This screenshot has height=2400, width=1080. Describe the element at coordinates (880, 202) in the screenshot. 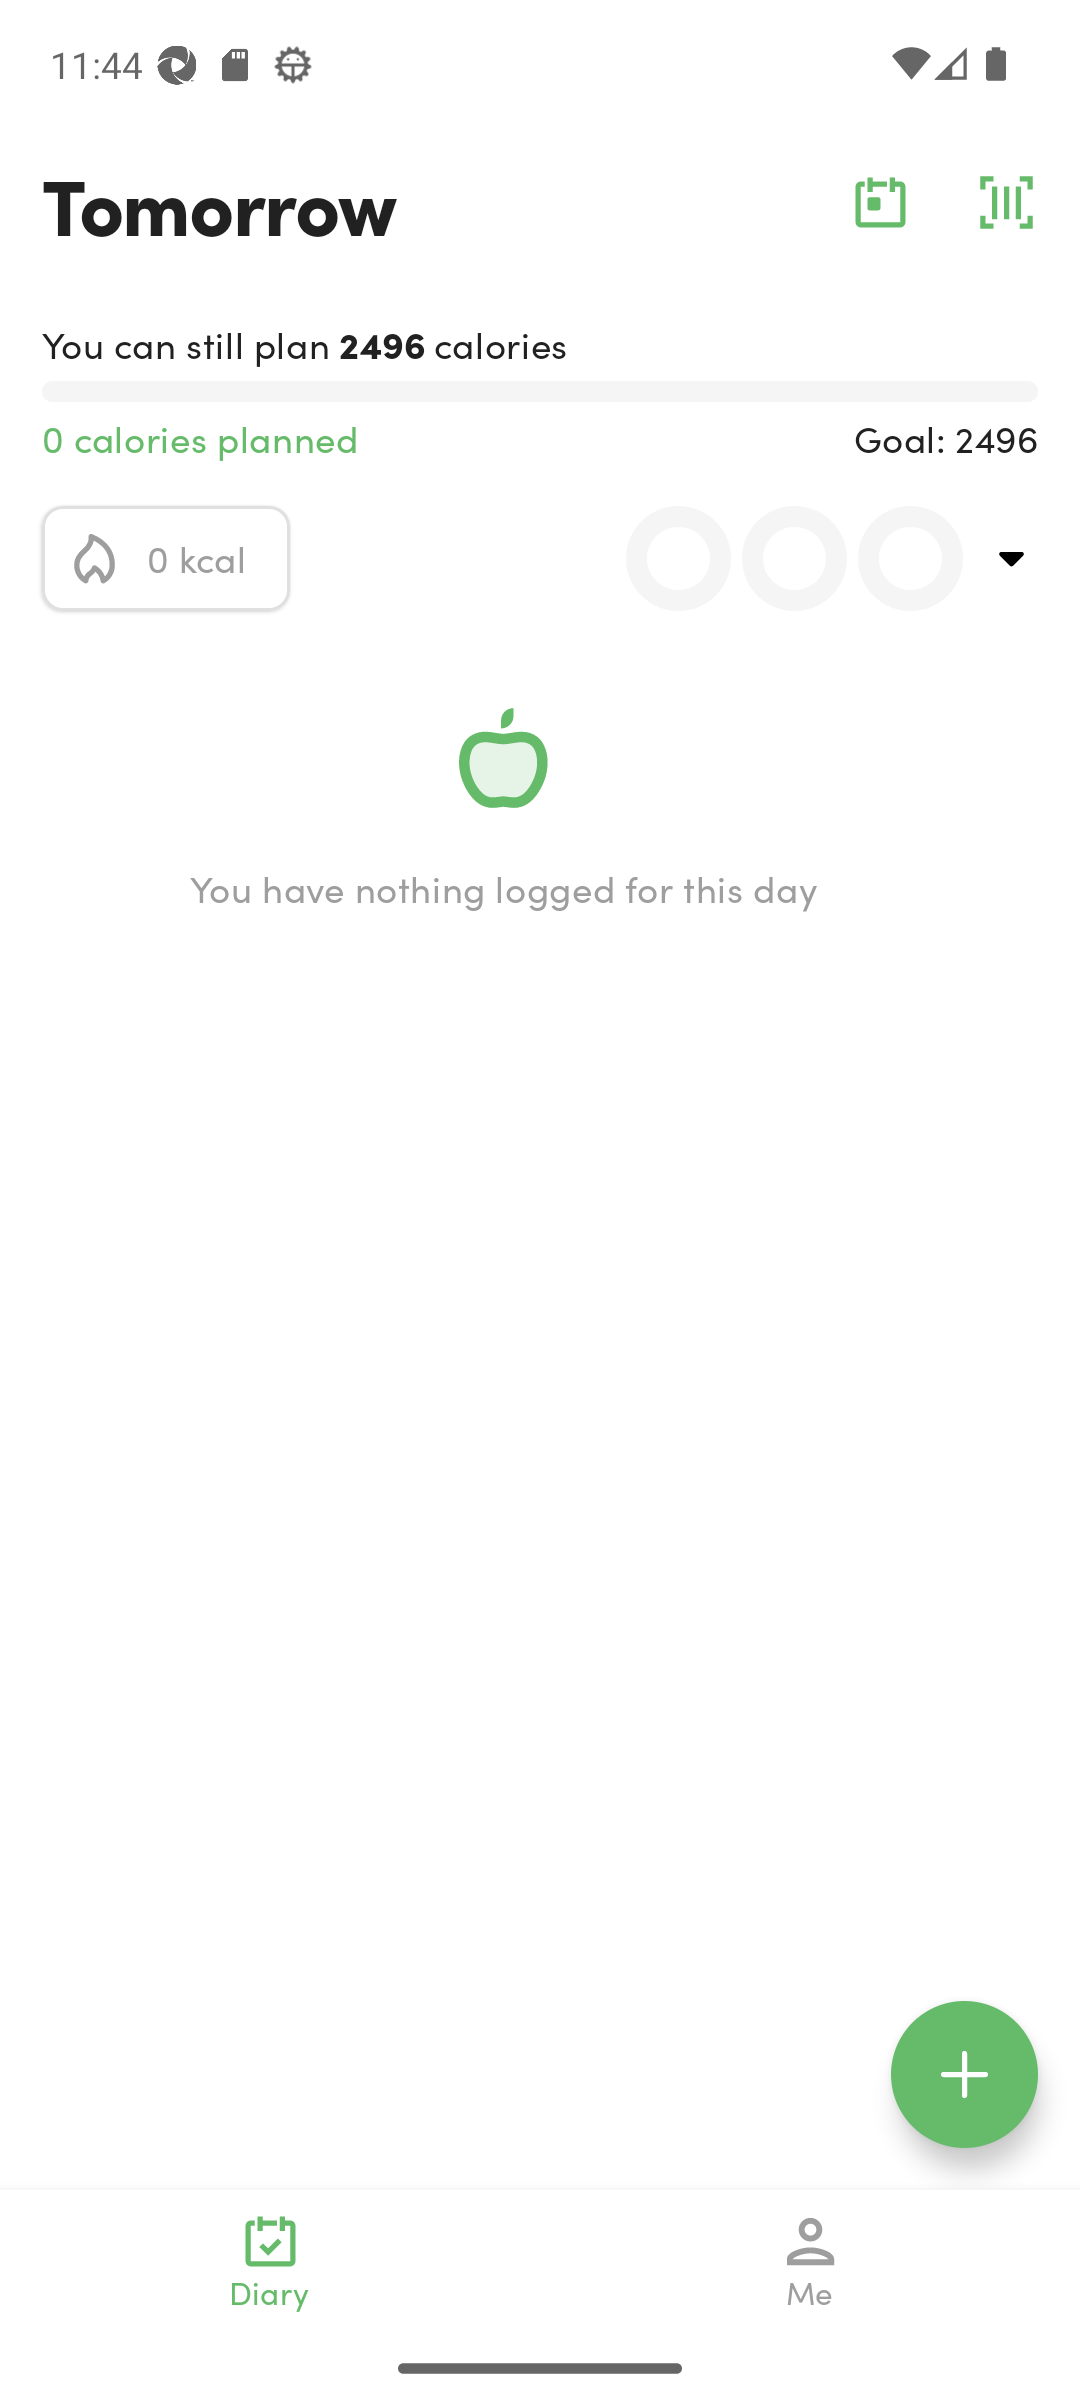

I see `calendar_action` at that location.